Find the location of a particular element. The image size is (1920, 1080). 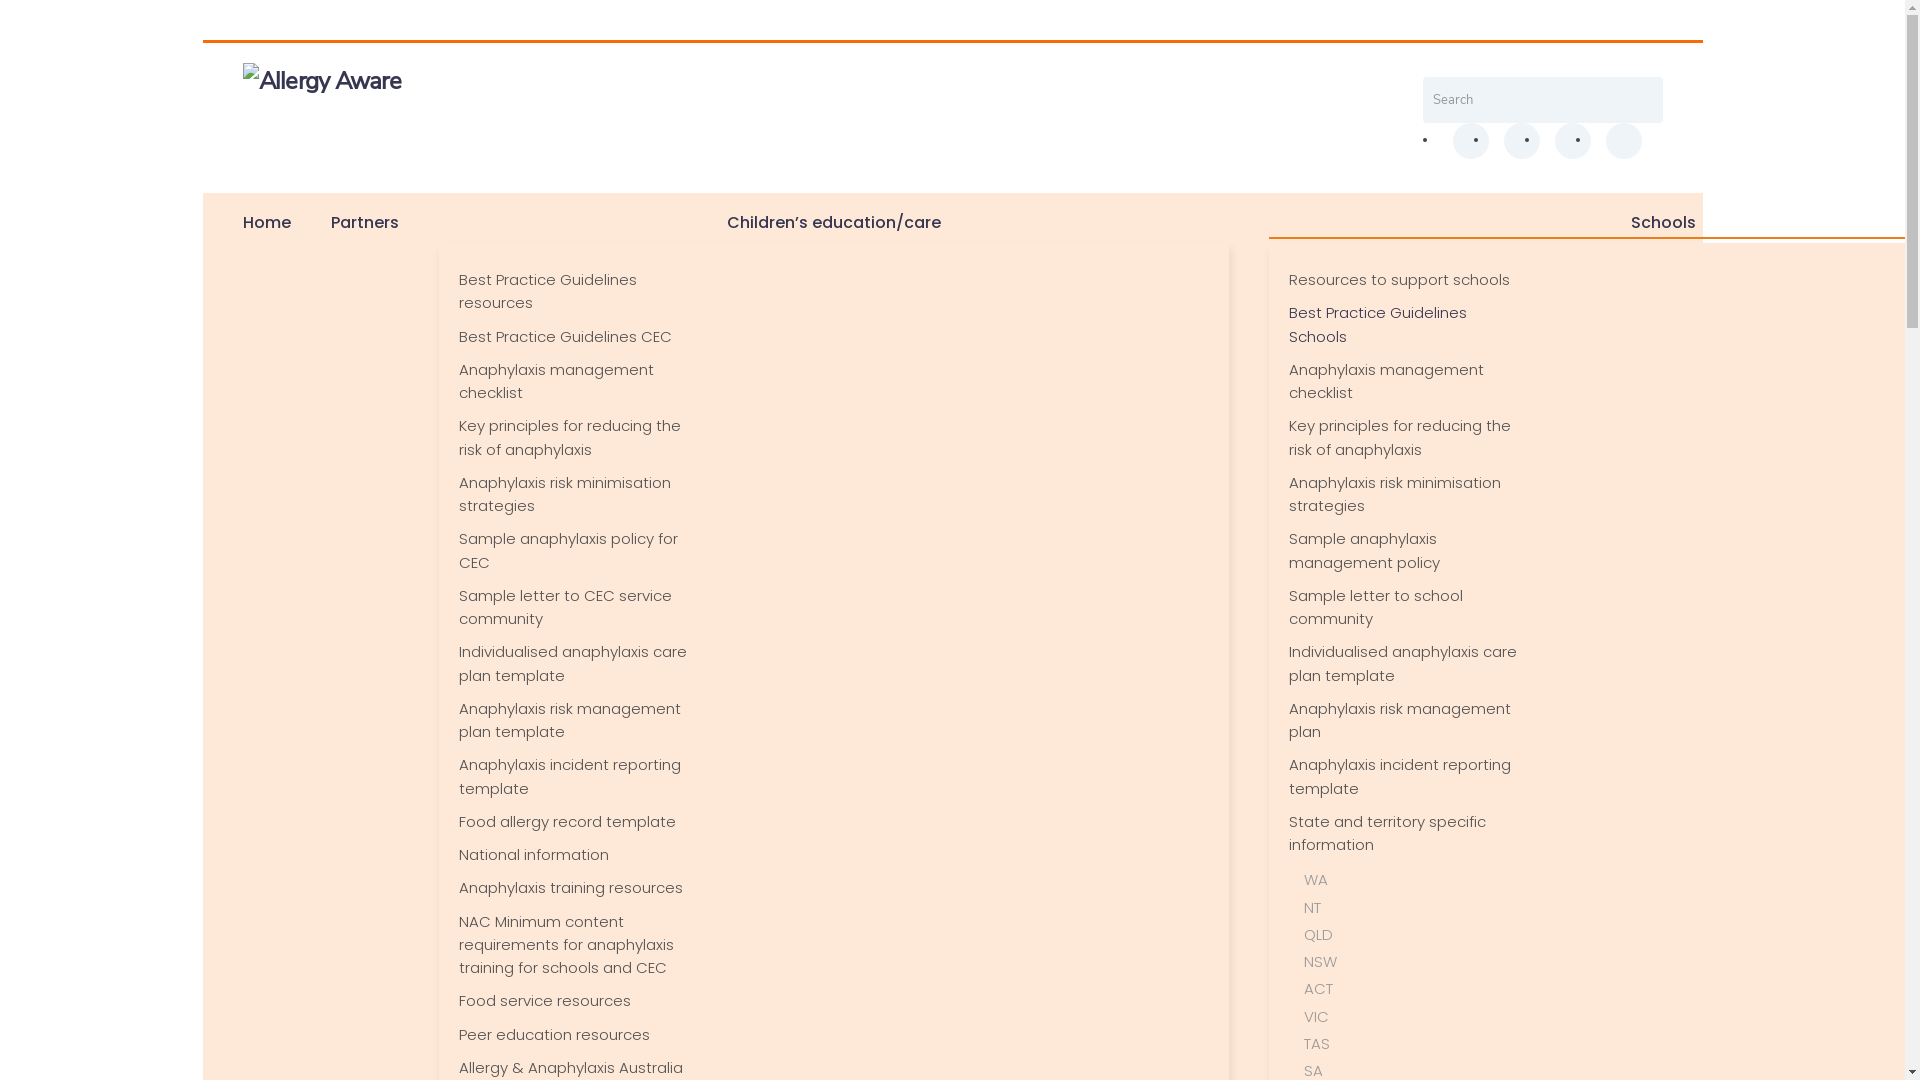

QLD is located at coordinates (1412, 934).